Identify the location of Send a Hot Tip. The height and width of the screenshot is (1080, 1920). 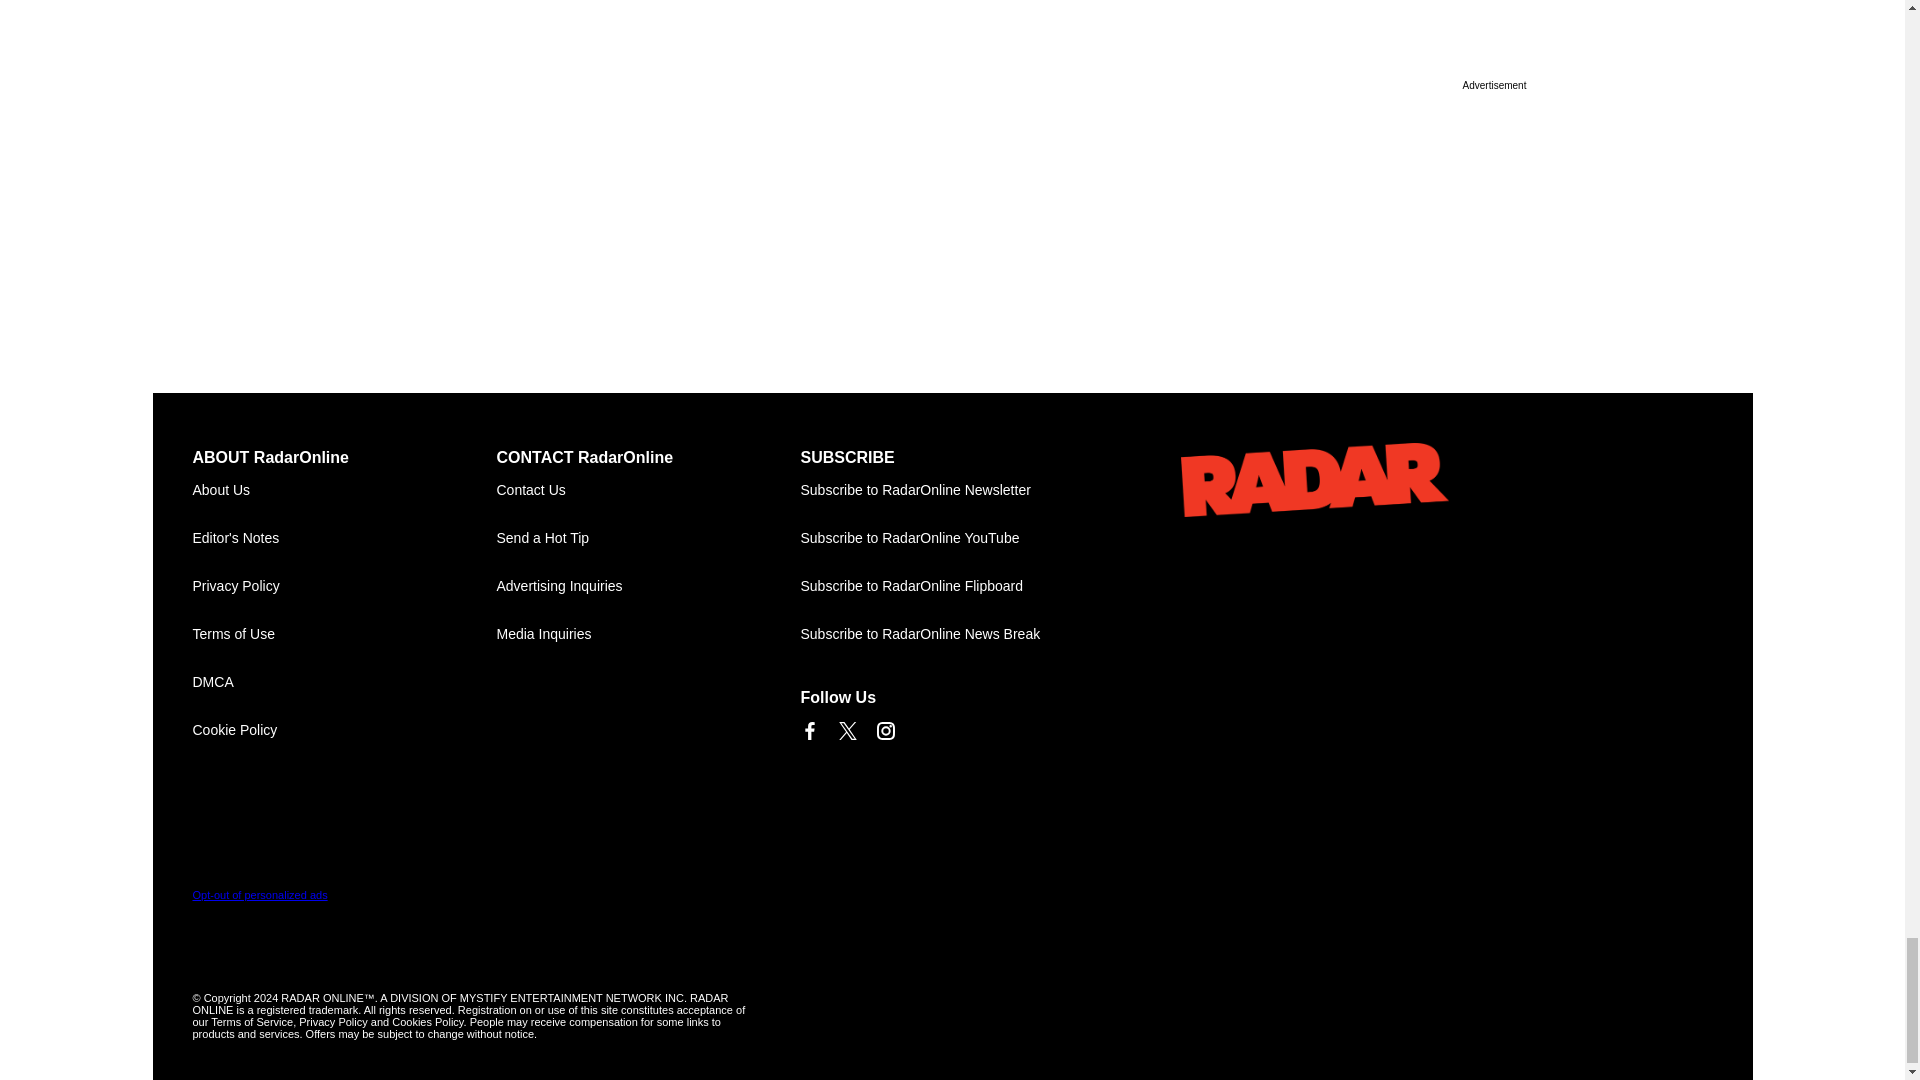
(648, 538).